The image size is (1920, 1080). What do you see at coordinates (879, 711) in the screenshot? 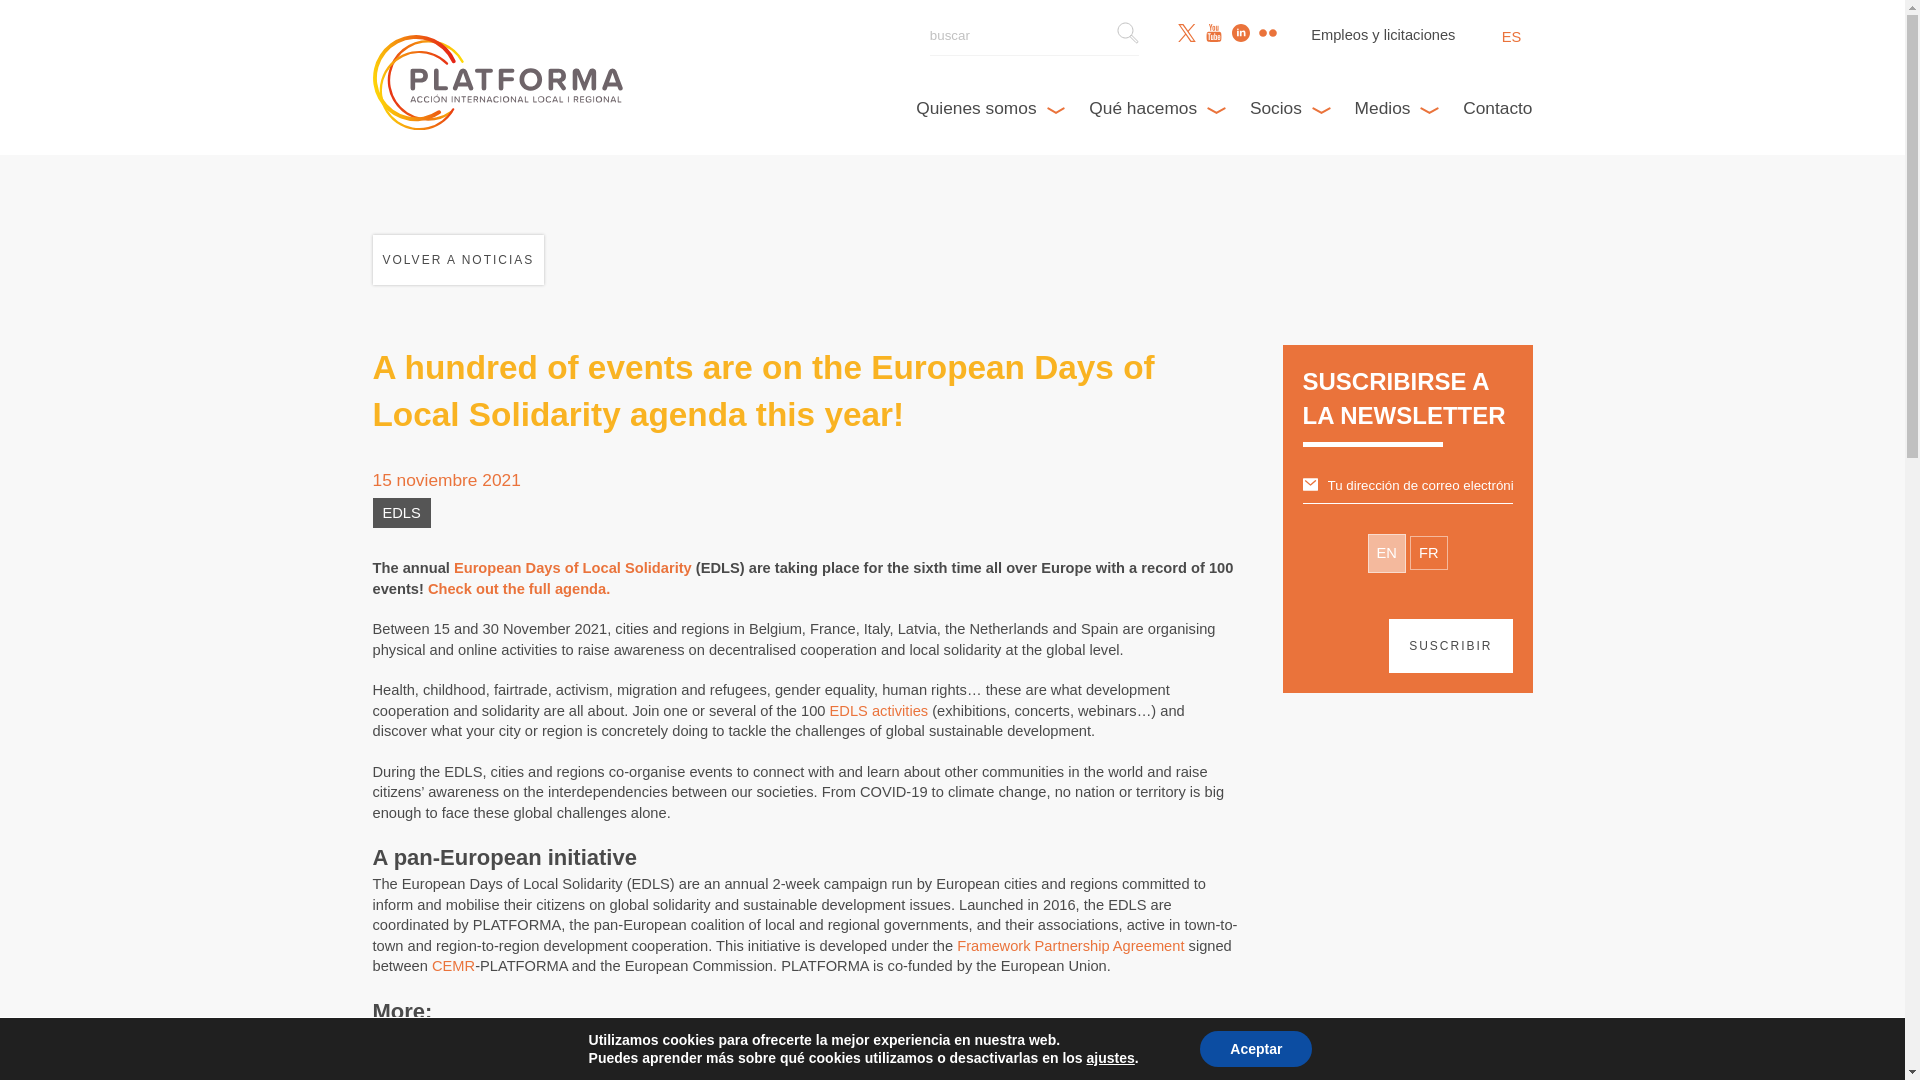
I see `EDLS activities` at bounding box center [879, 711].